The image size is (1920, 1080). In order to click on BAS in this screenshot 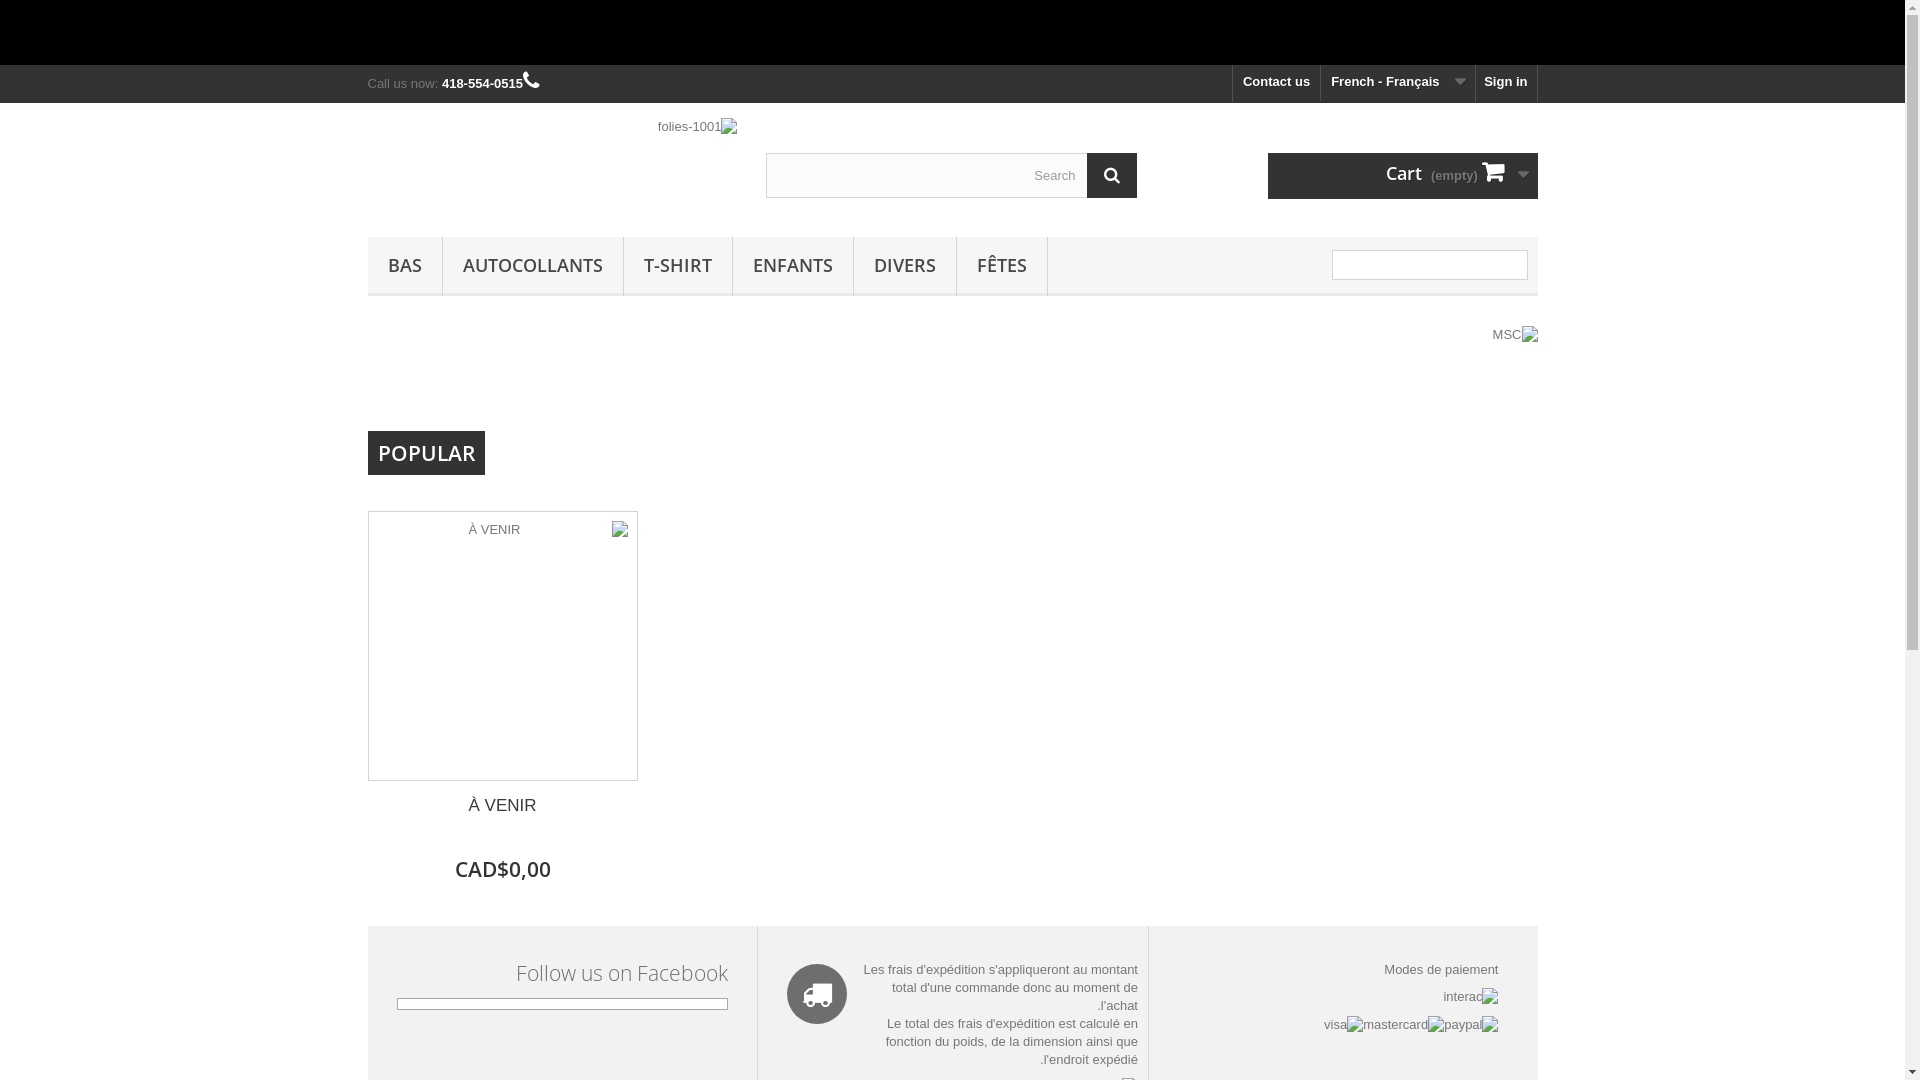, I will do `click(405, 266)`.